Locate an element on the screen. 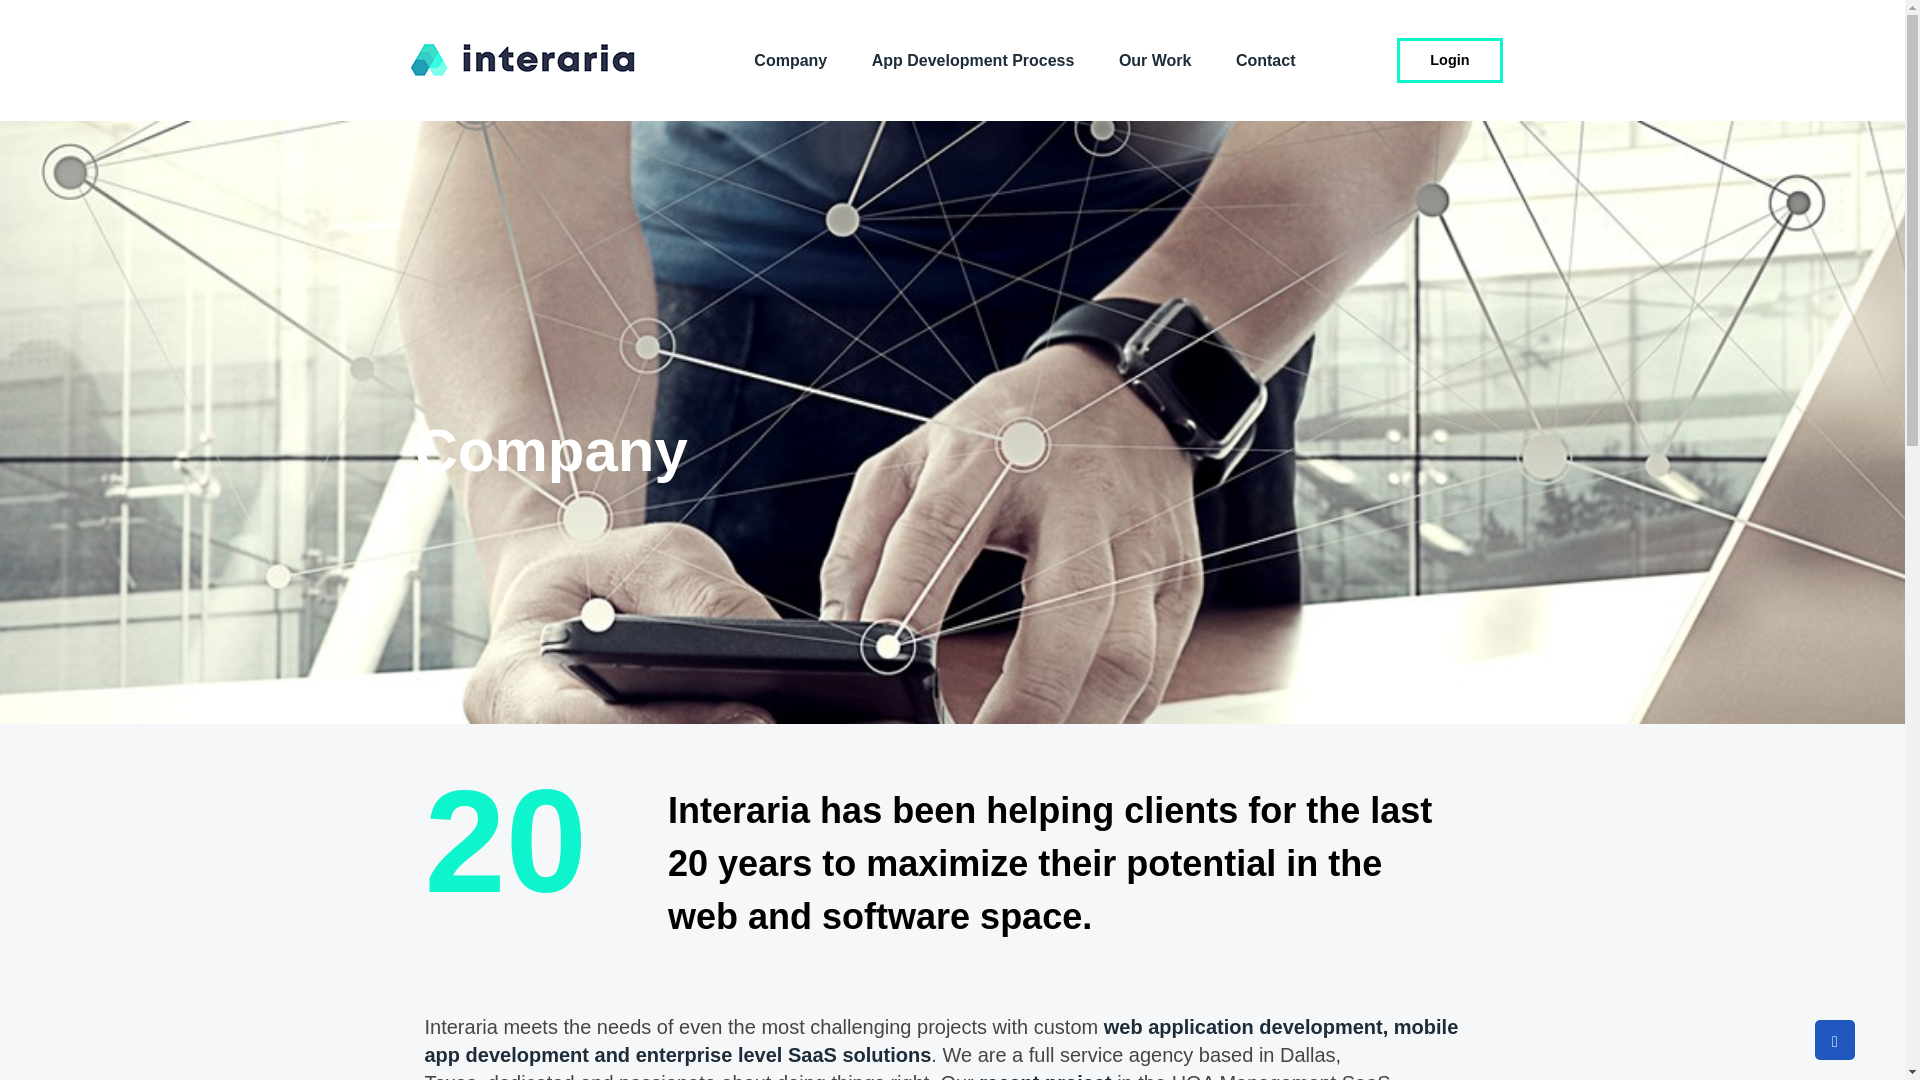  Contact is located at coordinates (1265, 59).